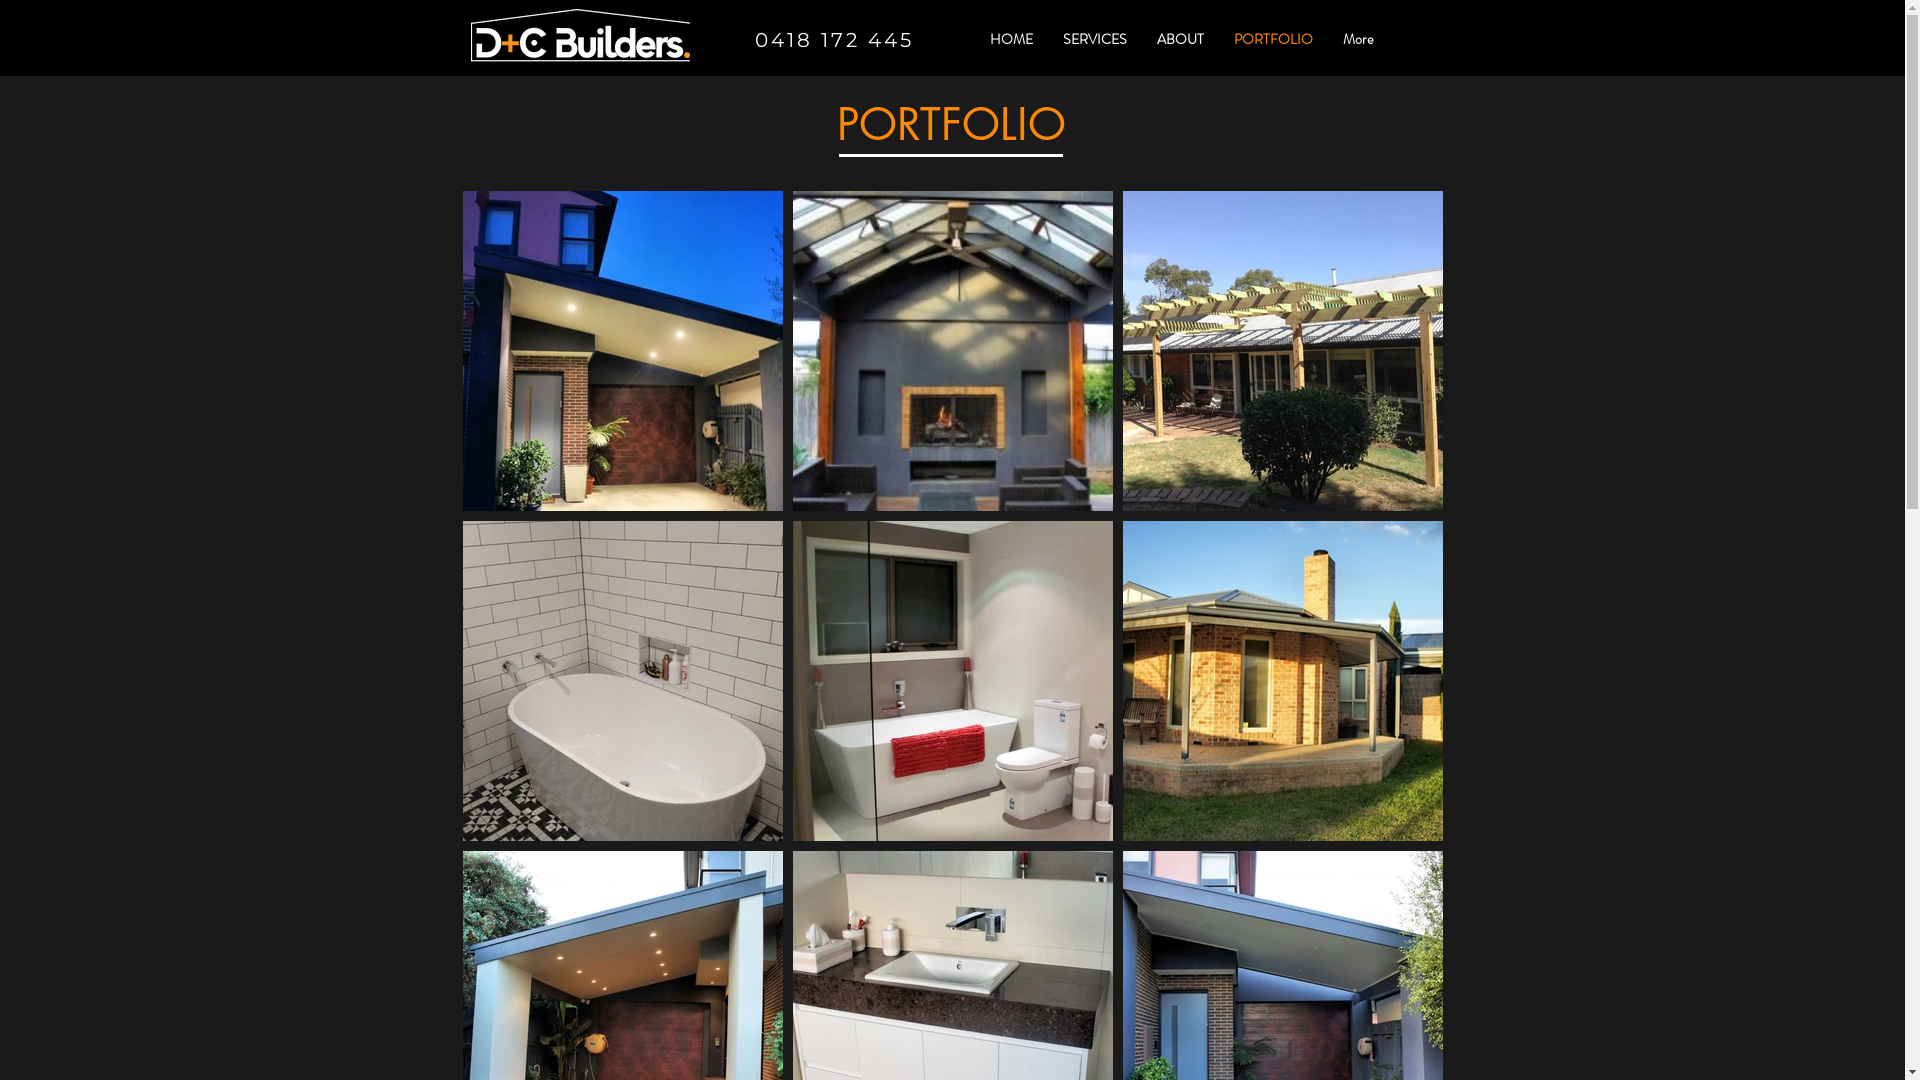  I want to click on 0418 172 445, so click(834, 40).